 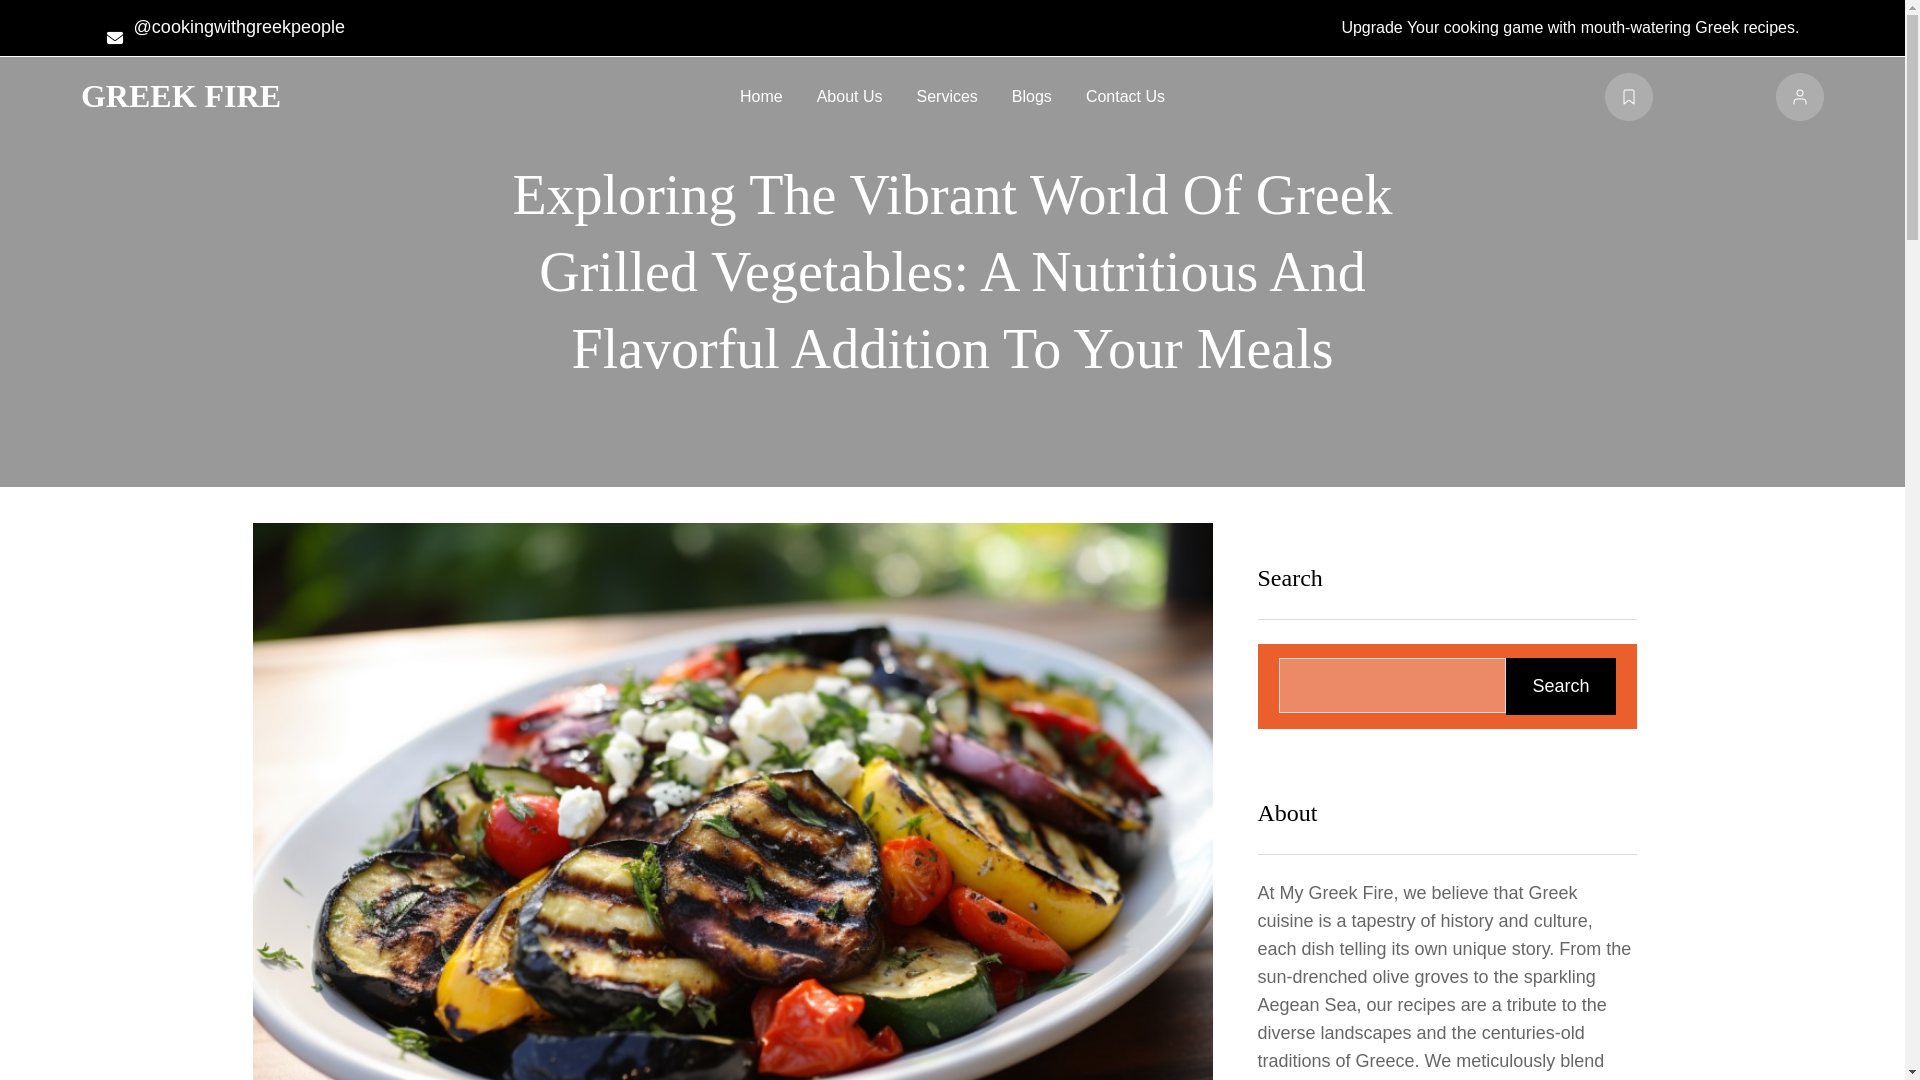 I want to click on Contact Us, so click(x=1126, y=96).